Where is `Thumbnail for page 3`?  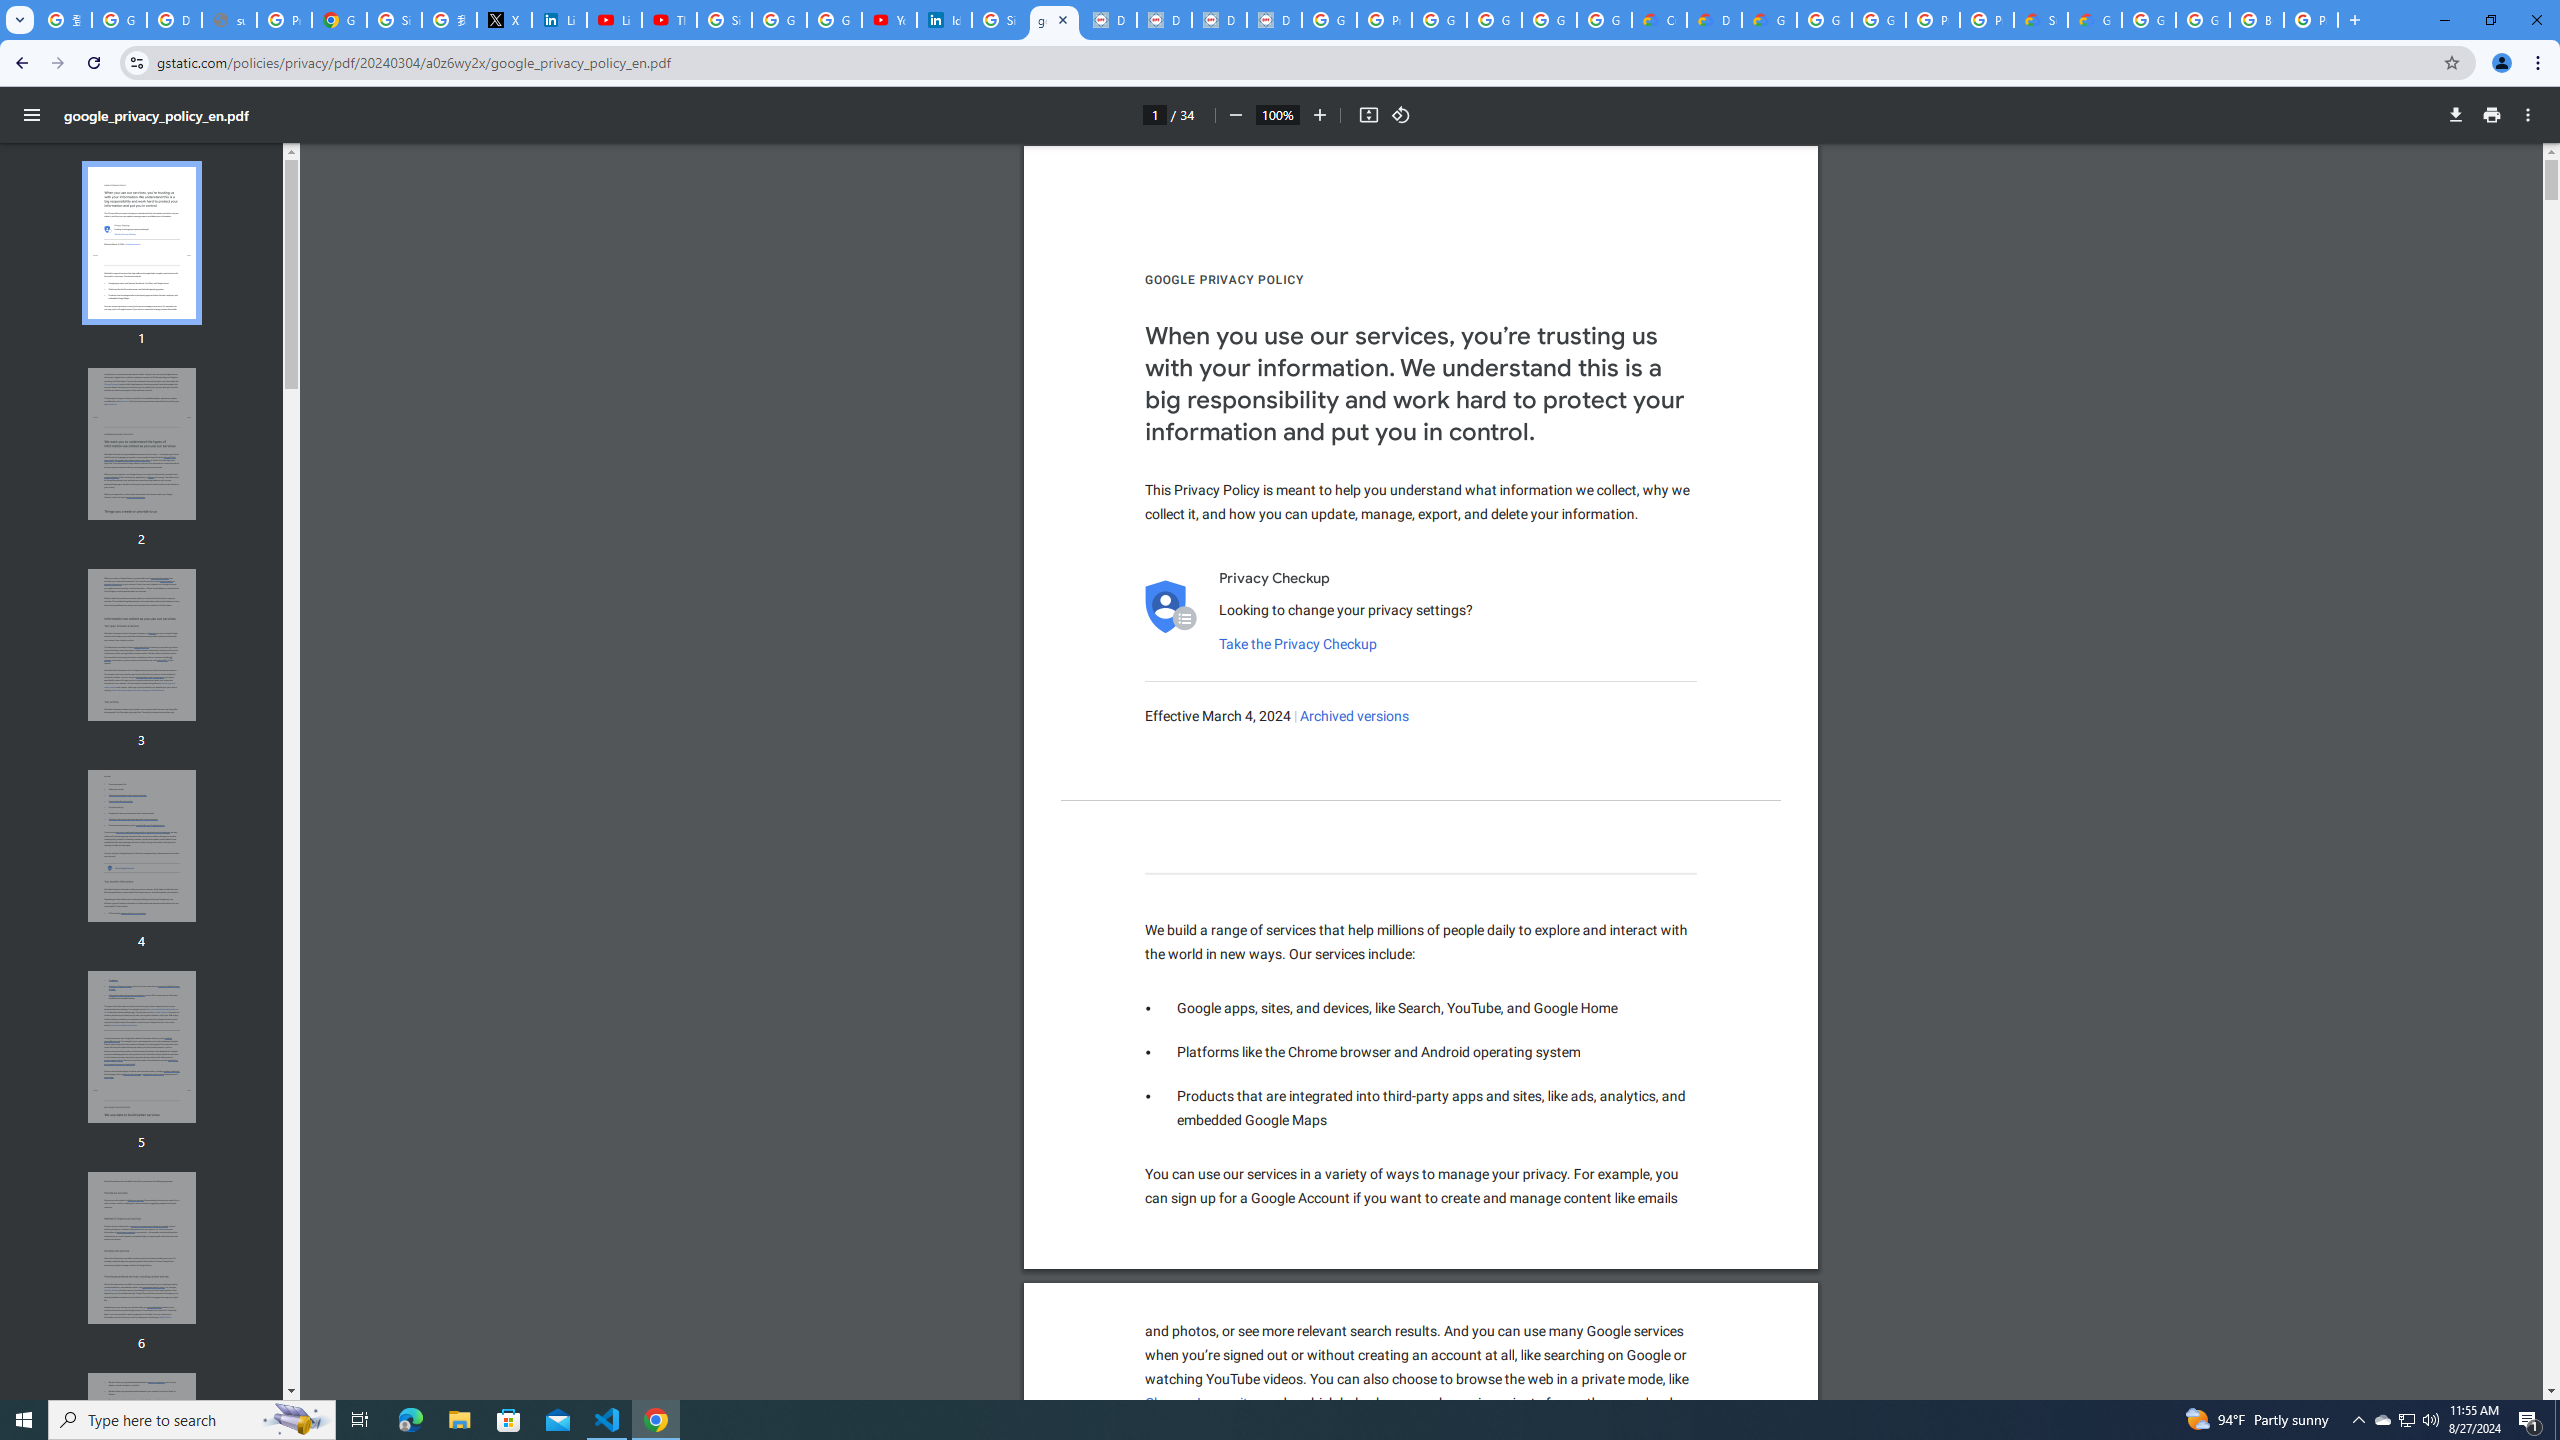 Thumbnail for page 3 is located at coordinates (142, 644).